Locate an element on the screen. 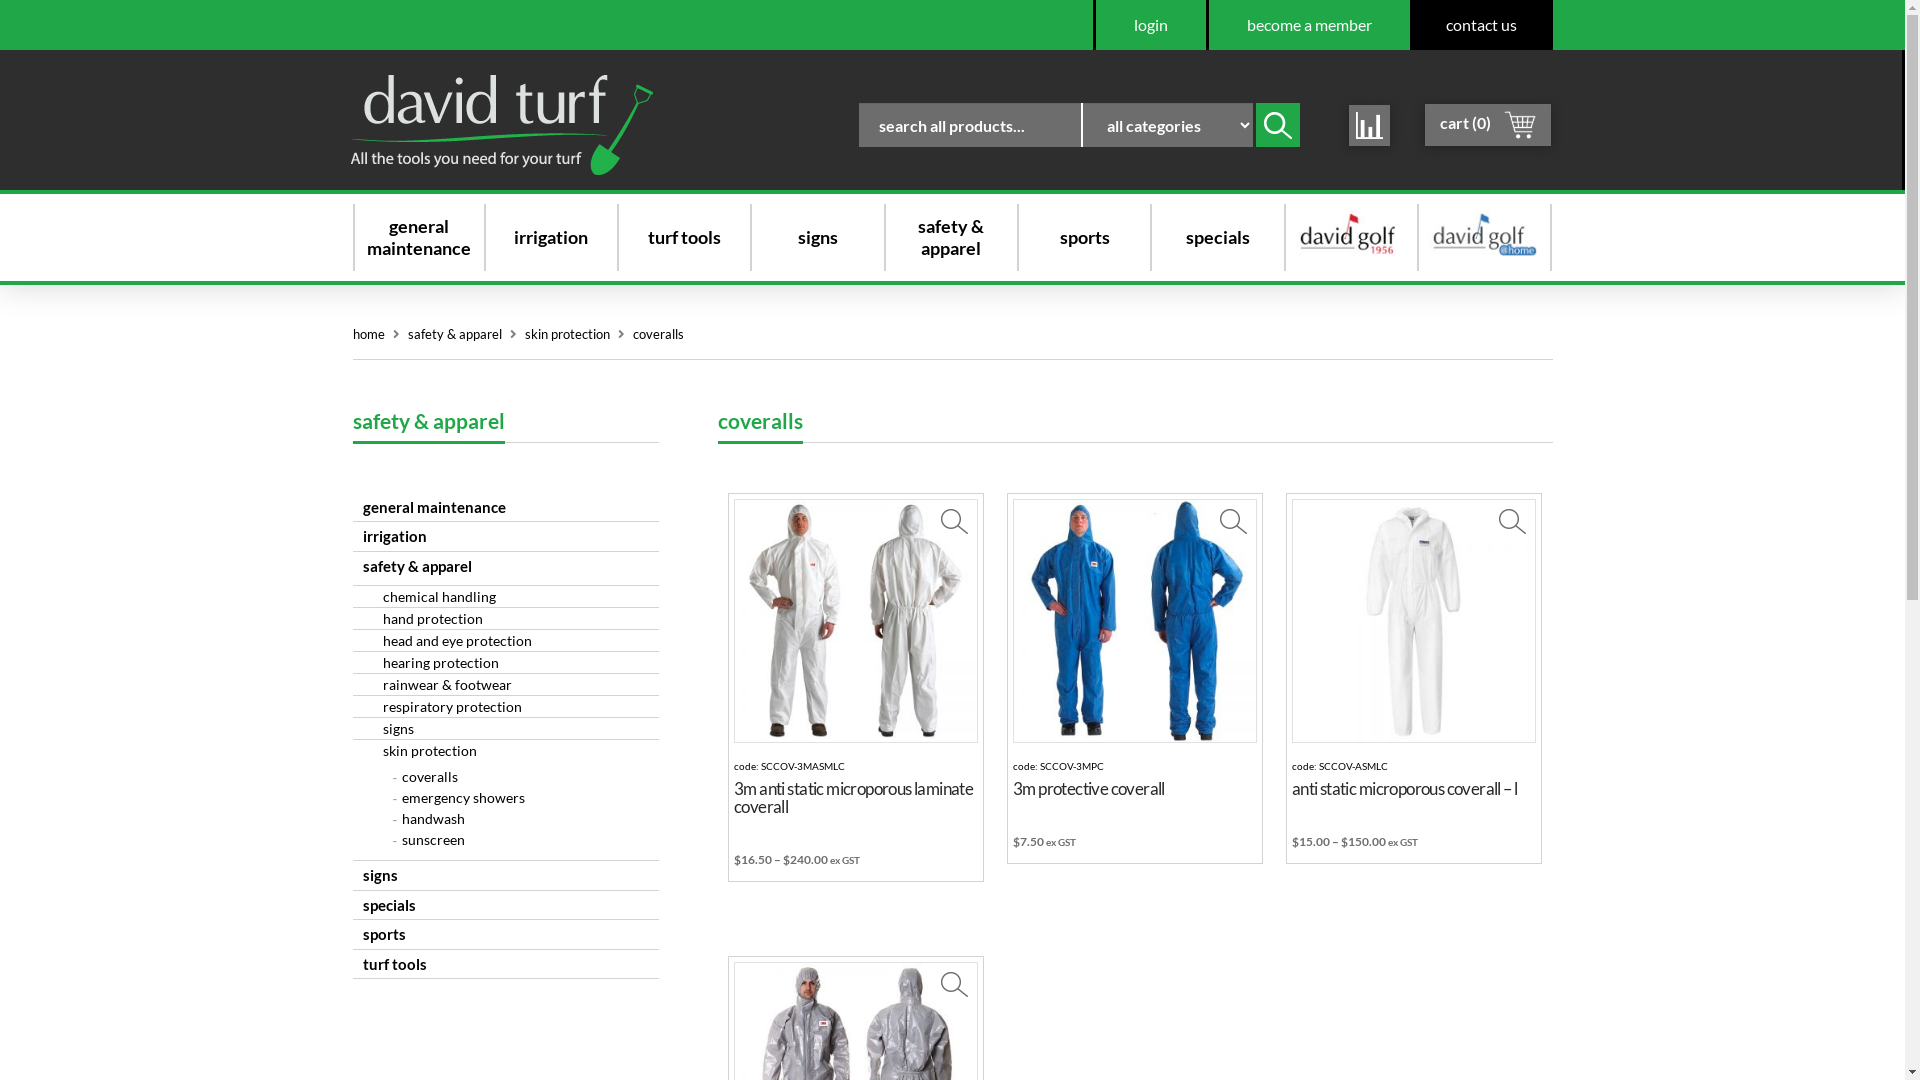  hand protection is located at coordinates (505, 618).